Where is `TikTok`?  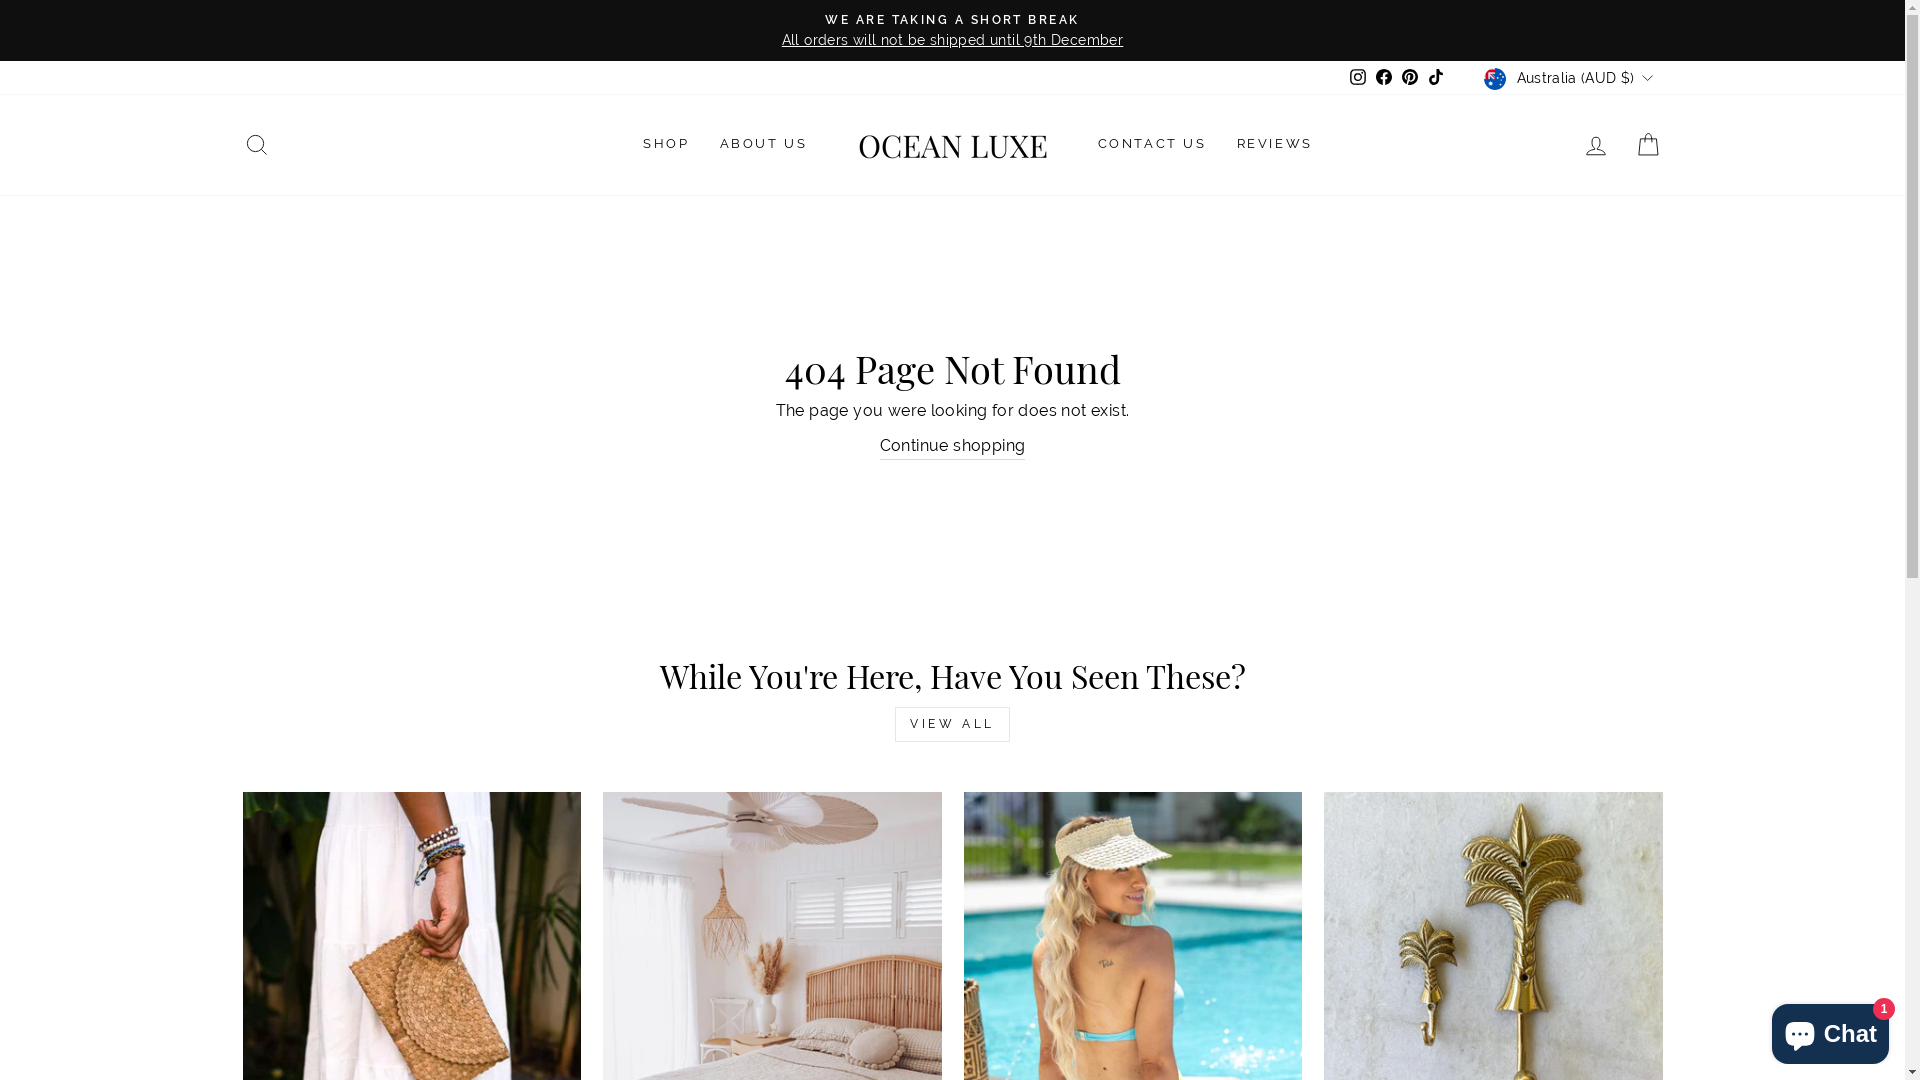
TikTok is located at coordinates (1436, 78).